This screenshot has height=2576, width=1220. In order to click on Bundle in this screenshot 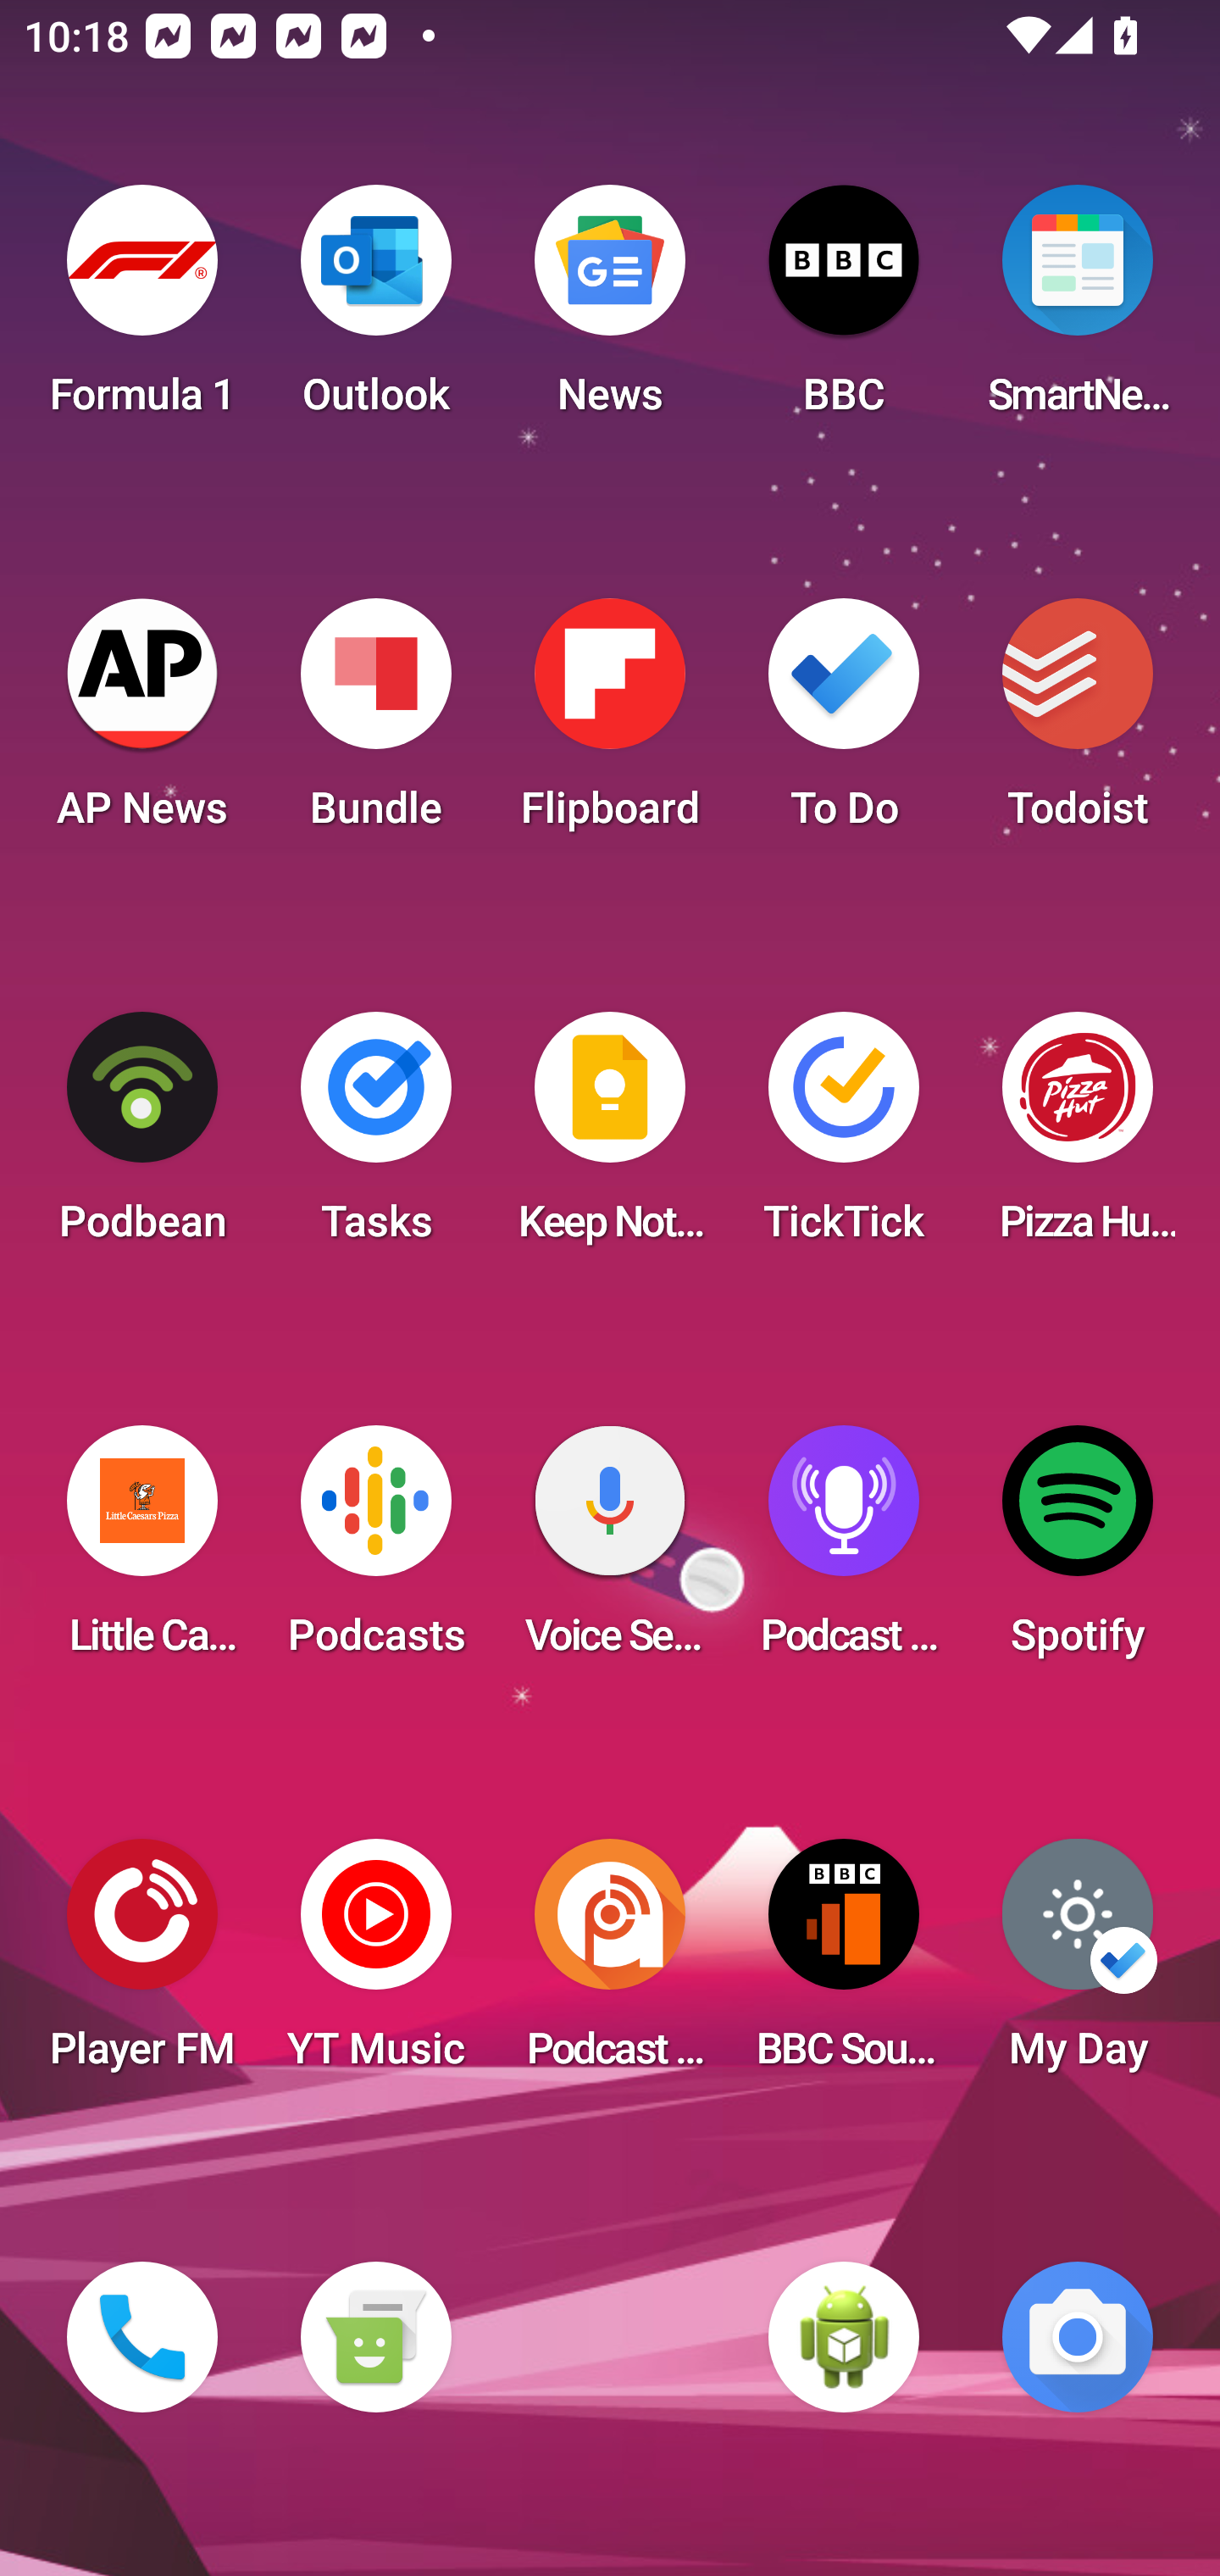, I will do `click(375, 724)`.